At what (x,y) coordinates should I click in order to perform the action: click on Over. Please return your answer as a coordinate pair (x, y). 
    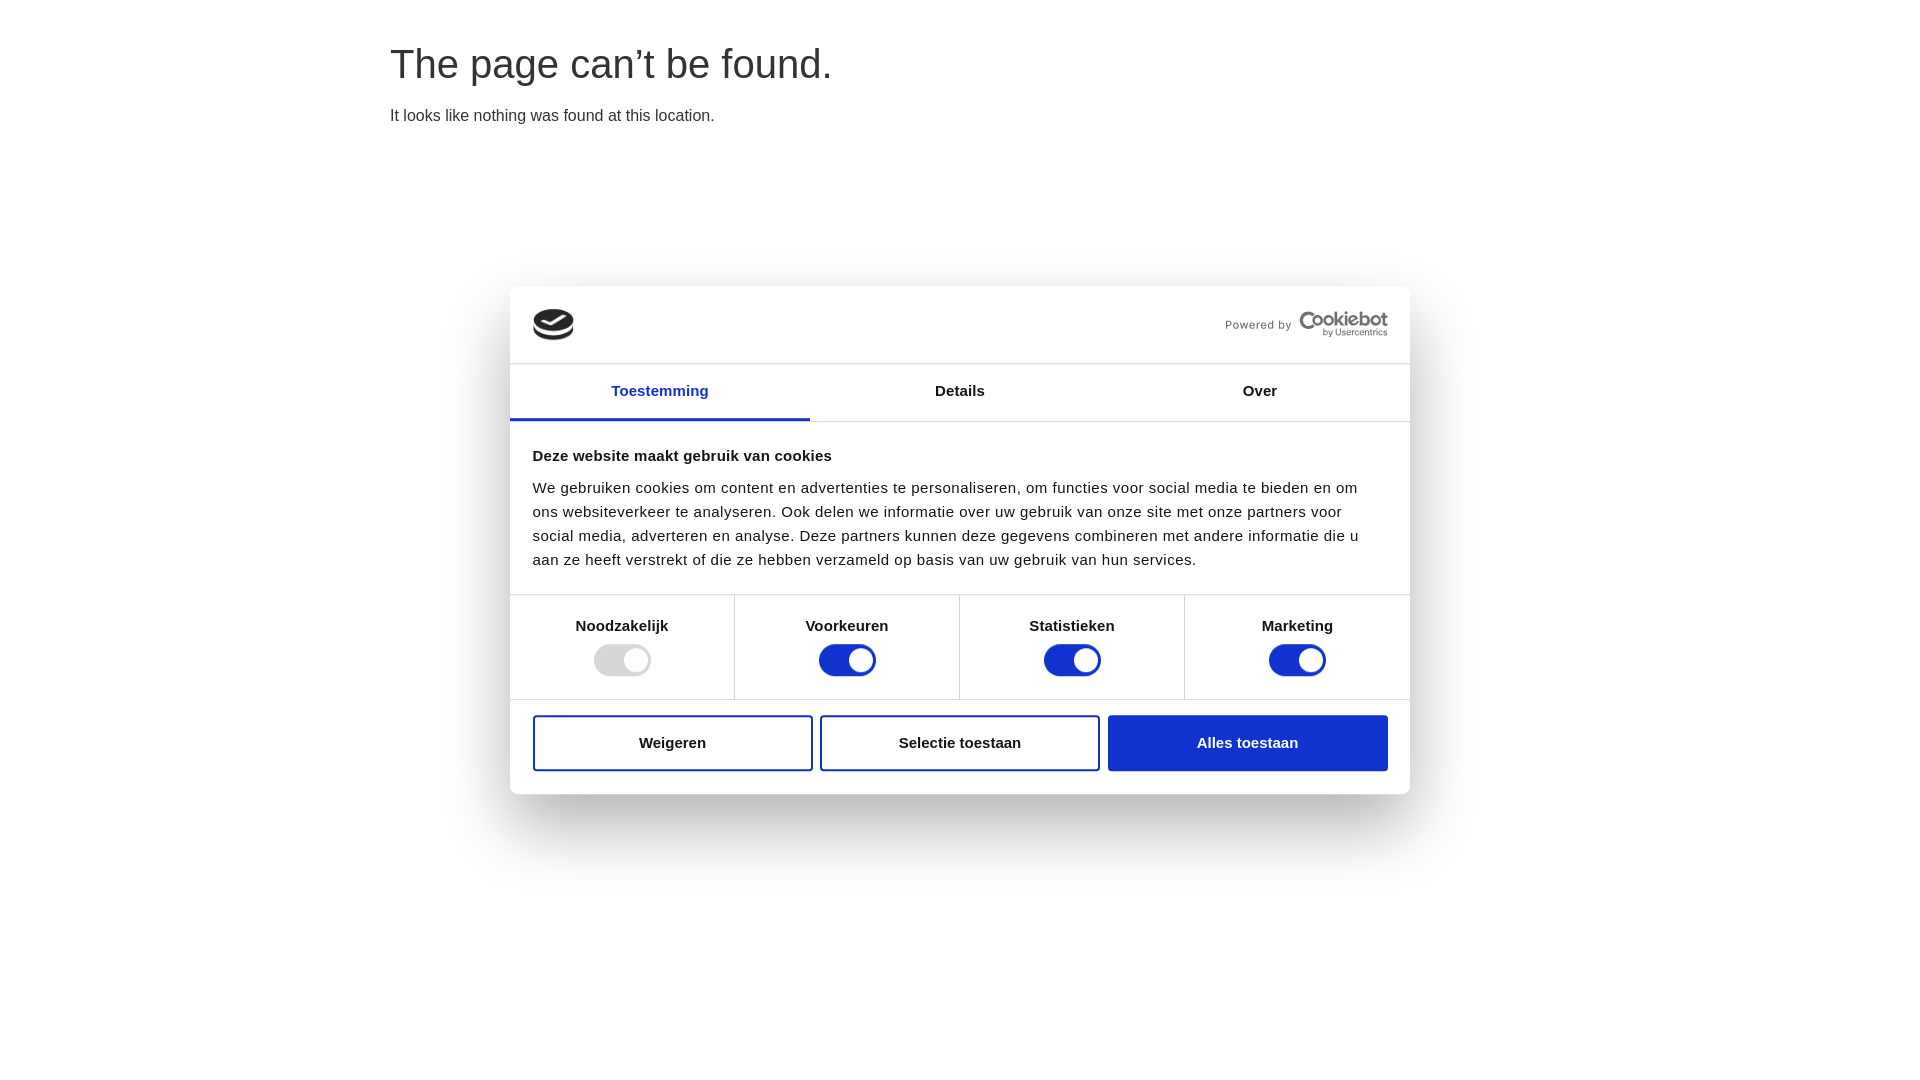
    Looking at the image, I should click on (1260, 392).